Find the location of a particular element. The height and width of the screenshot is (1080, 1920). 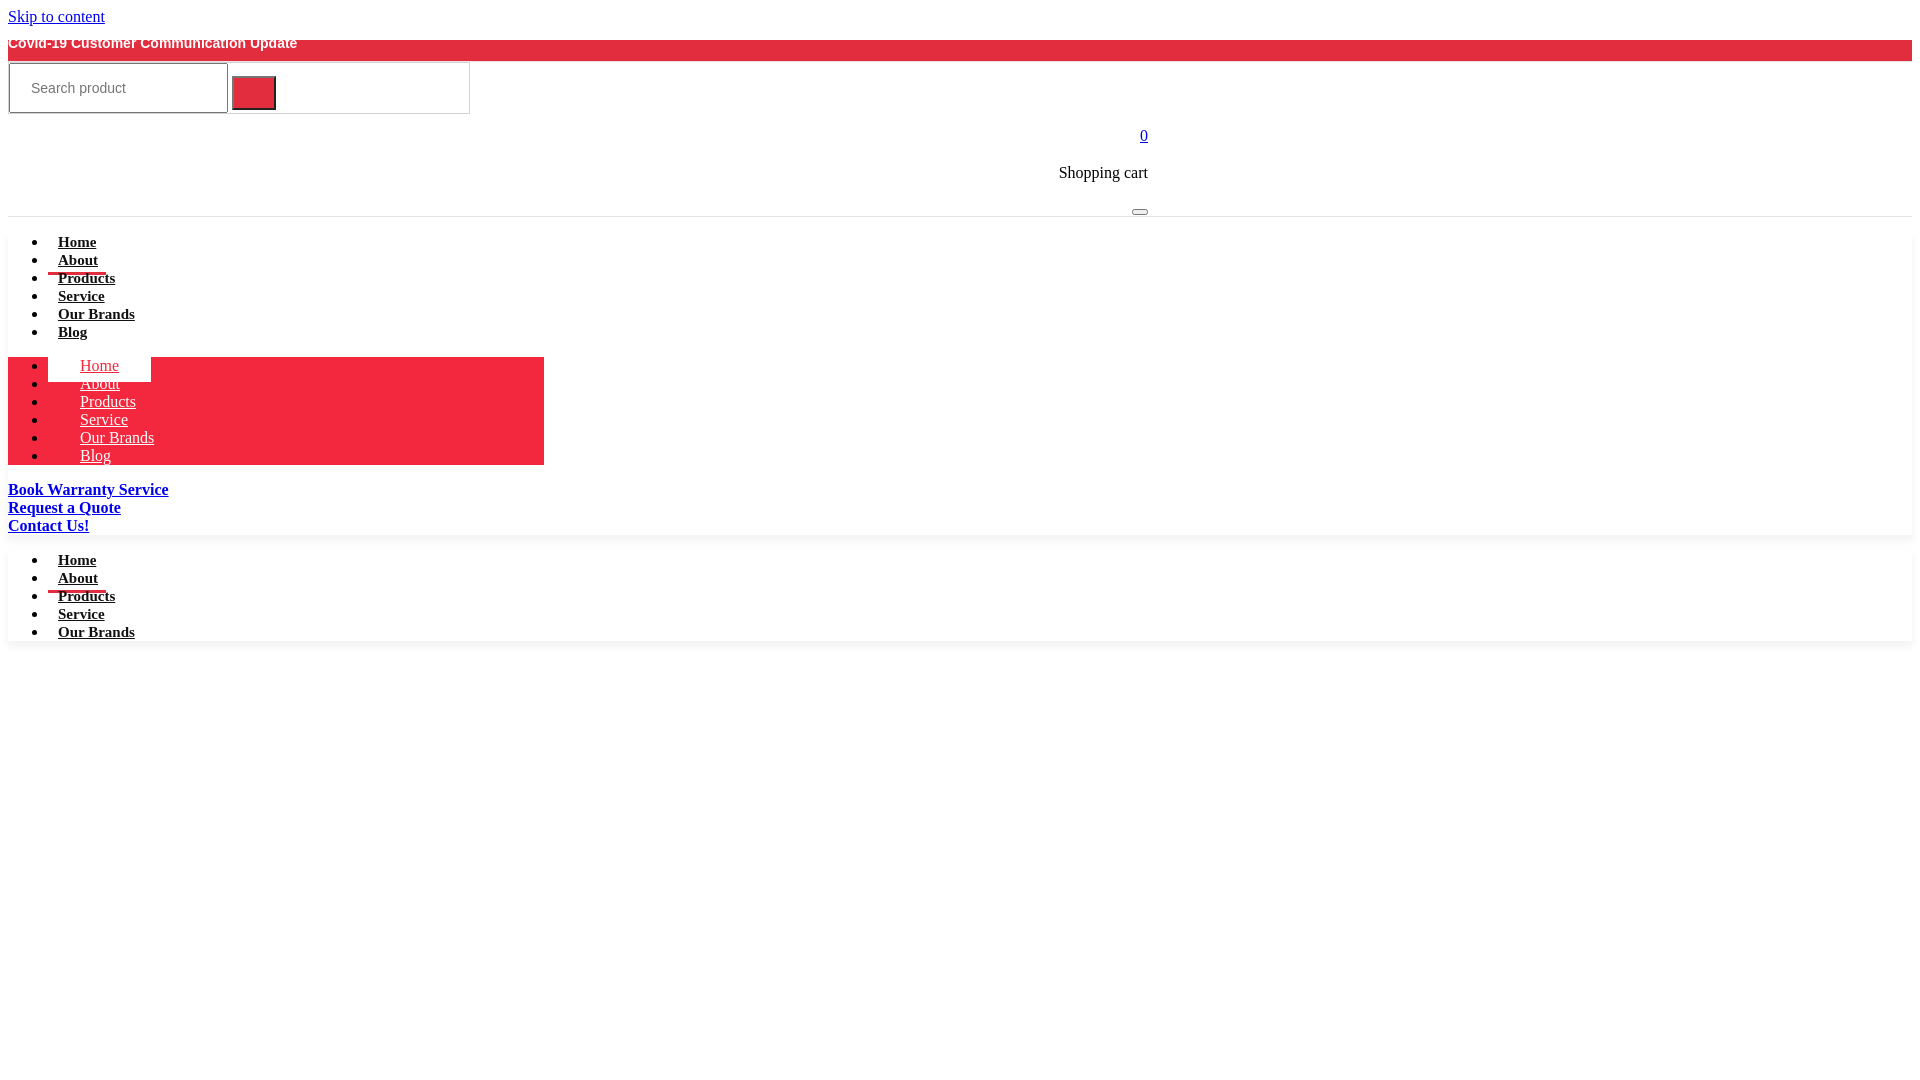

Skip to content is located at coordinates (56, 16).